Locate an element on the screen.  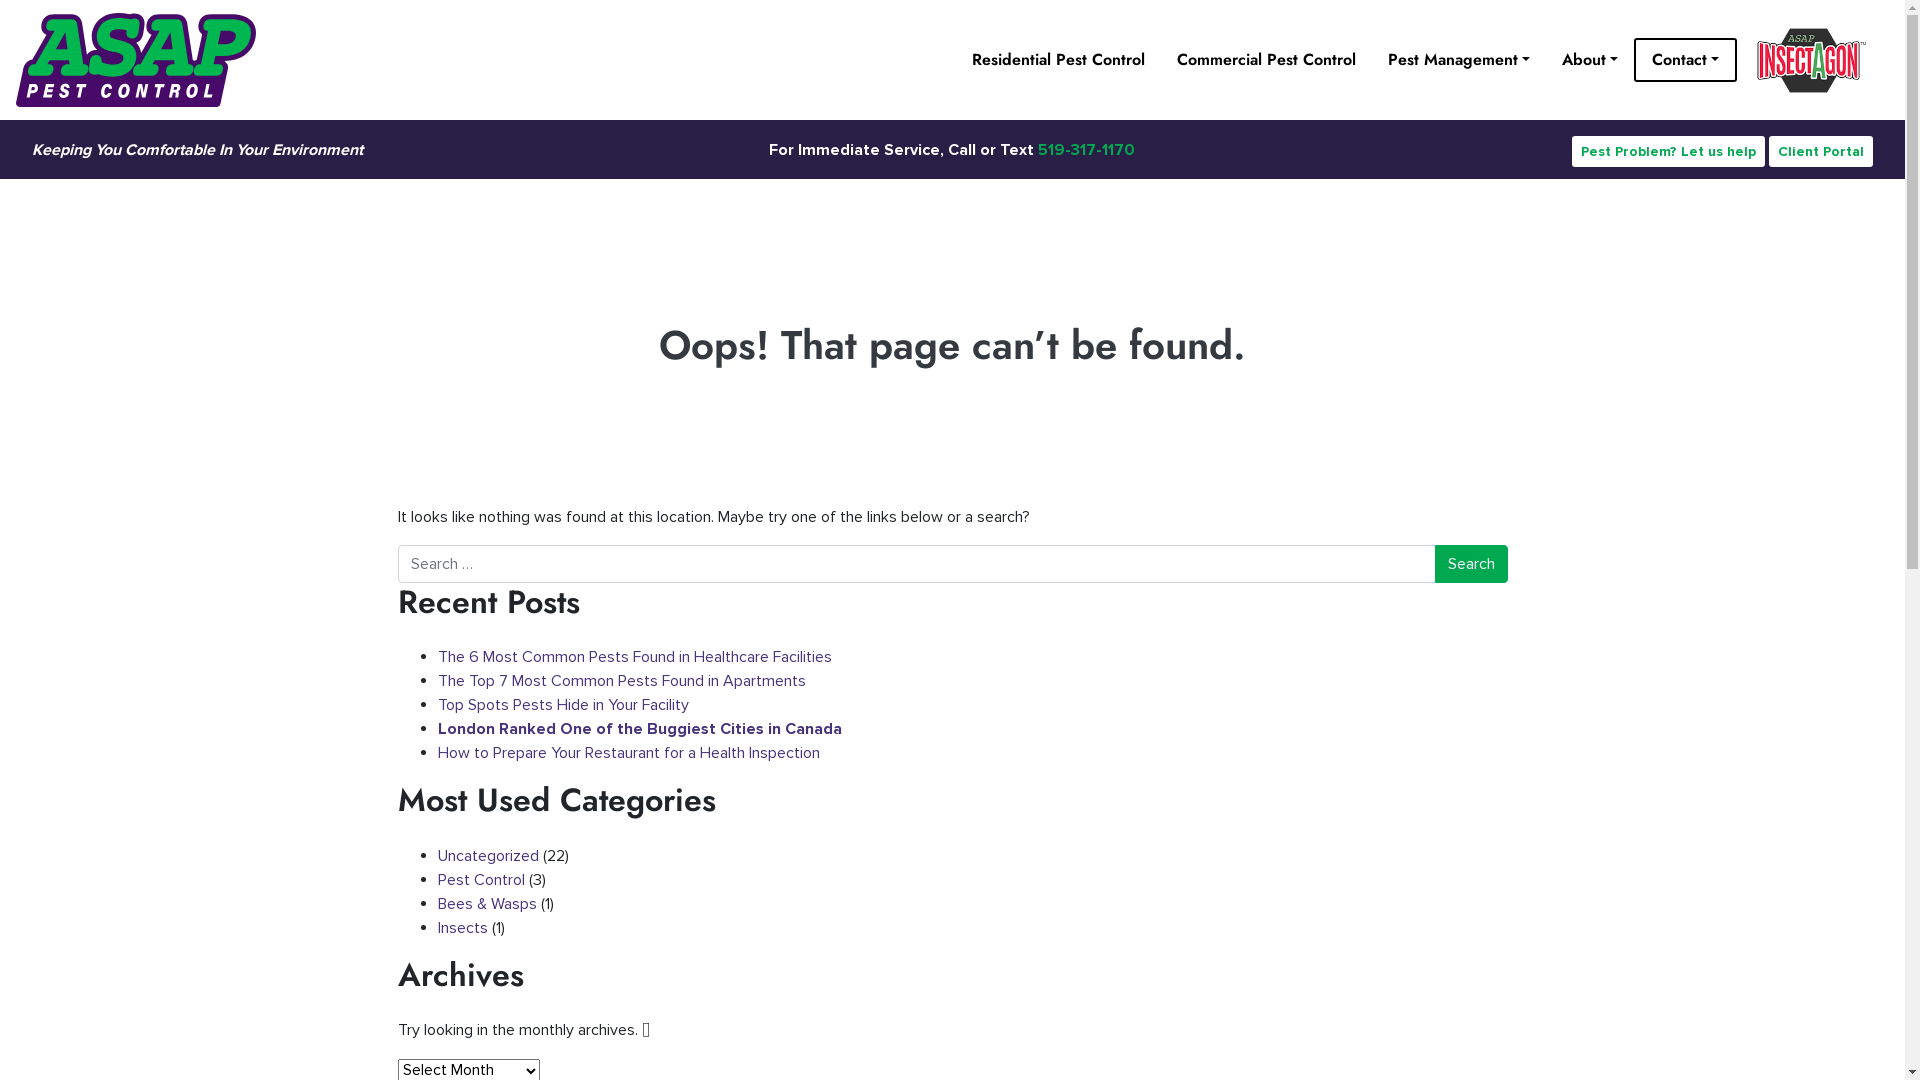
Top Spots Pests Hide in Your Facility is located at coordinates (564, 705).